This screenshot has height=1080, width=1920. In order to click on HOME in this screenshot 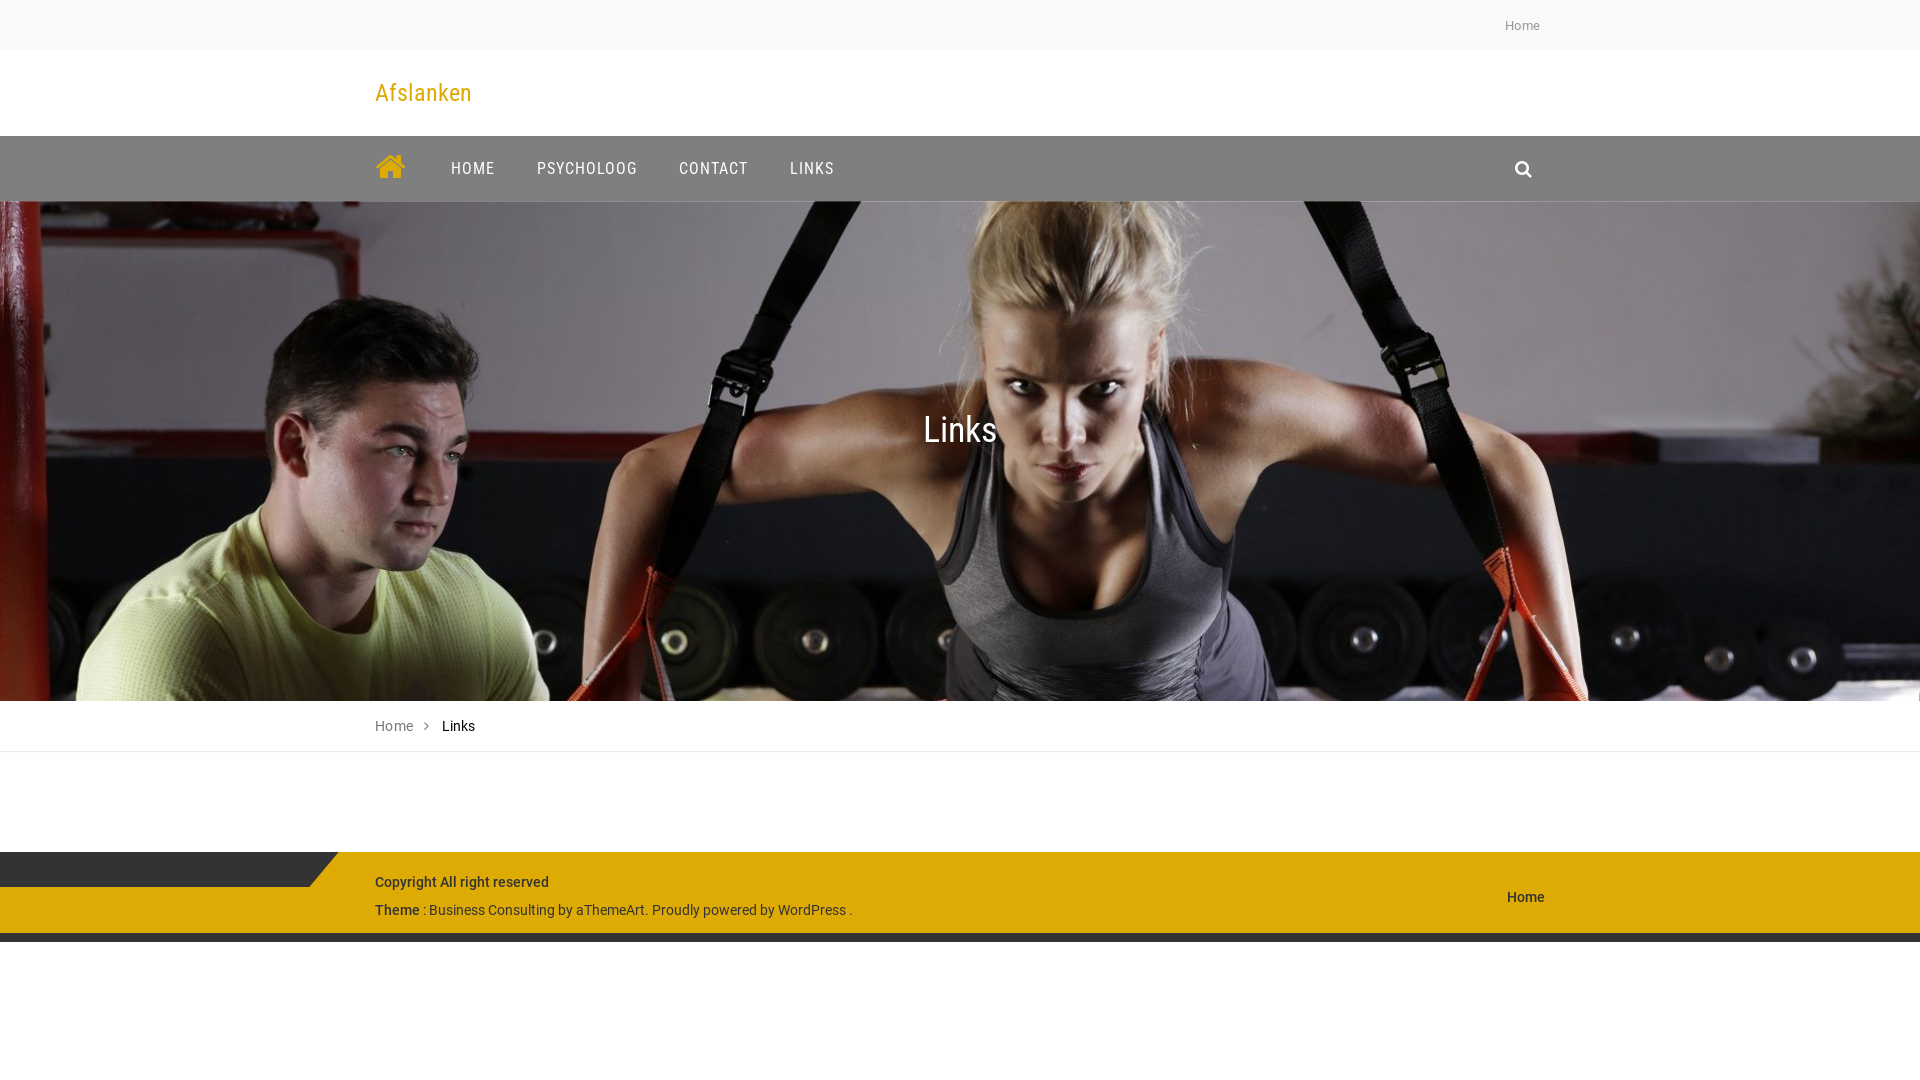, I will do `click(473, 168)`.